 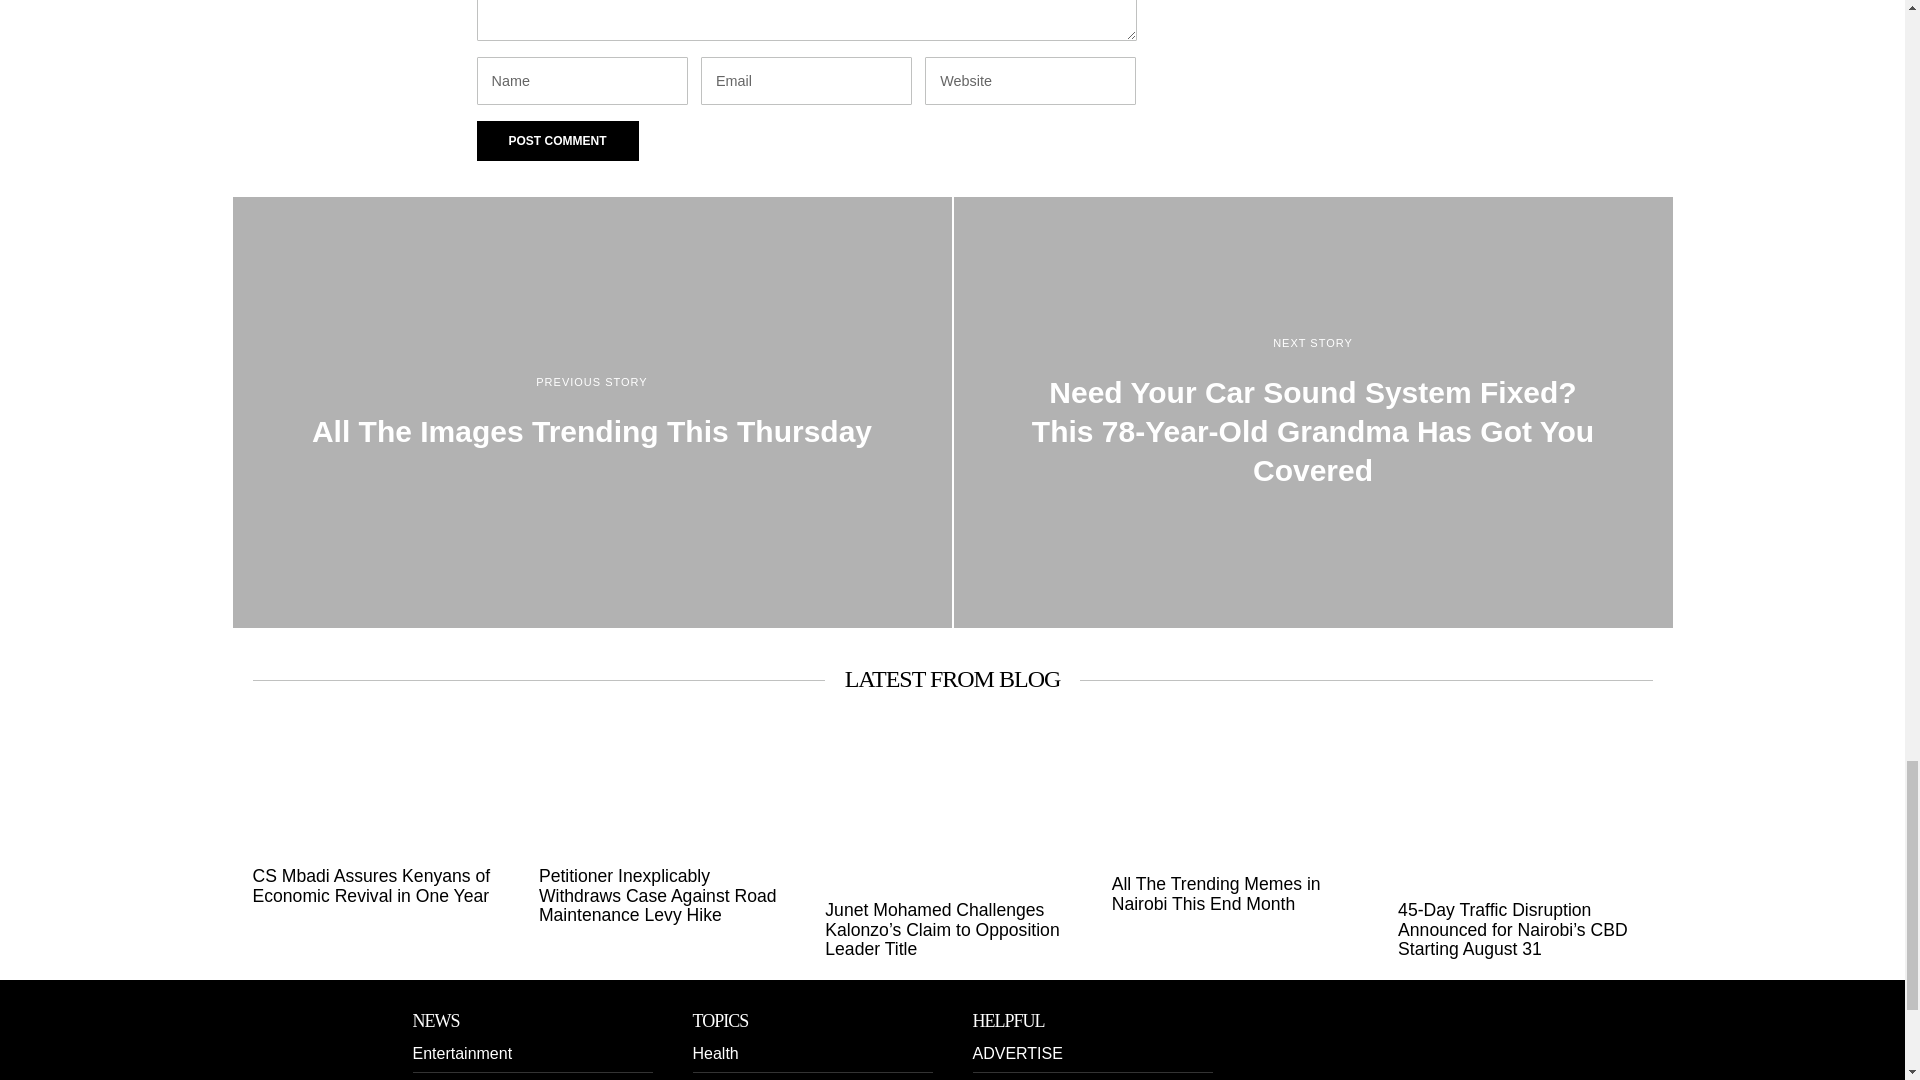 I want to click on All The Trending Memes in Nairobi This End Month, so click(x=1238, y=894).